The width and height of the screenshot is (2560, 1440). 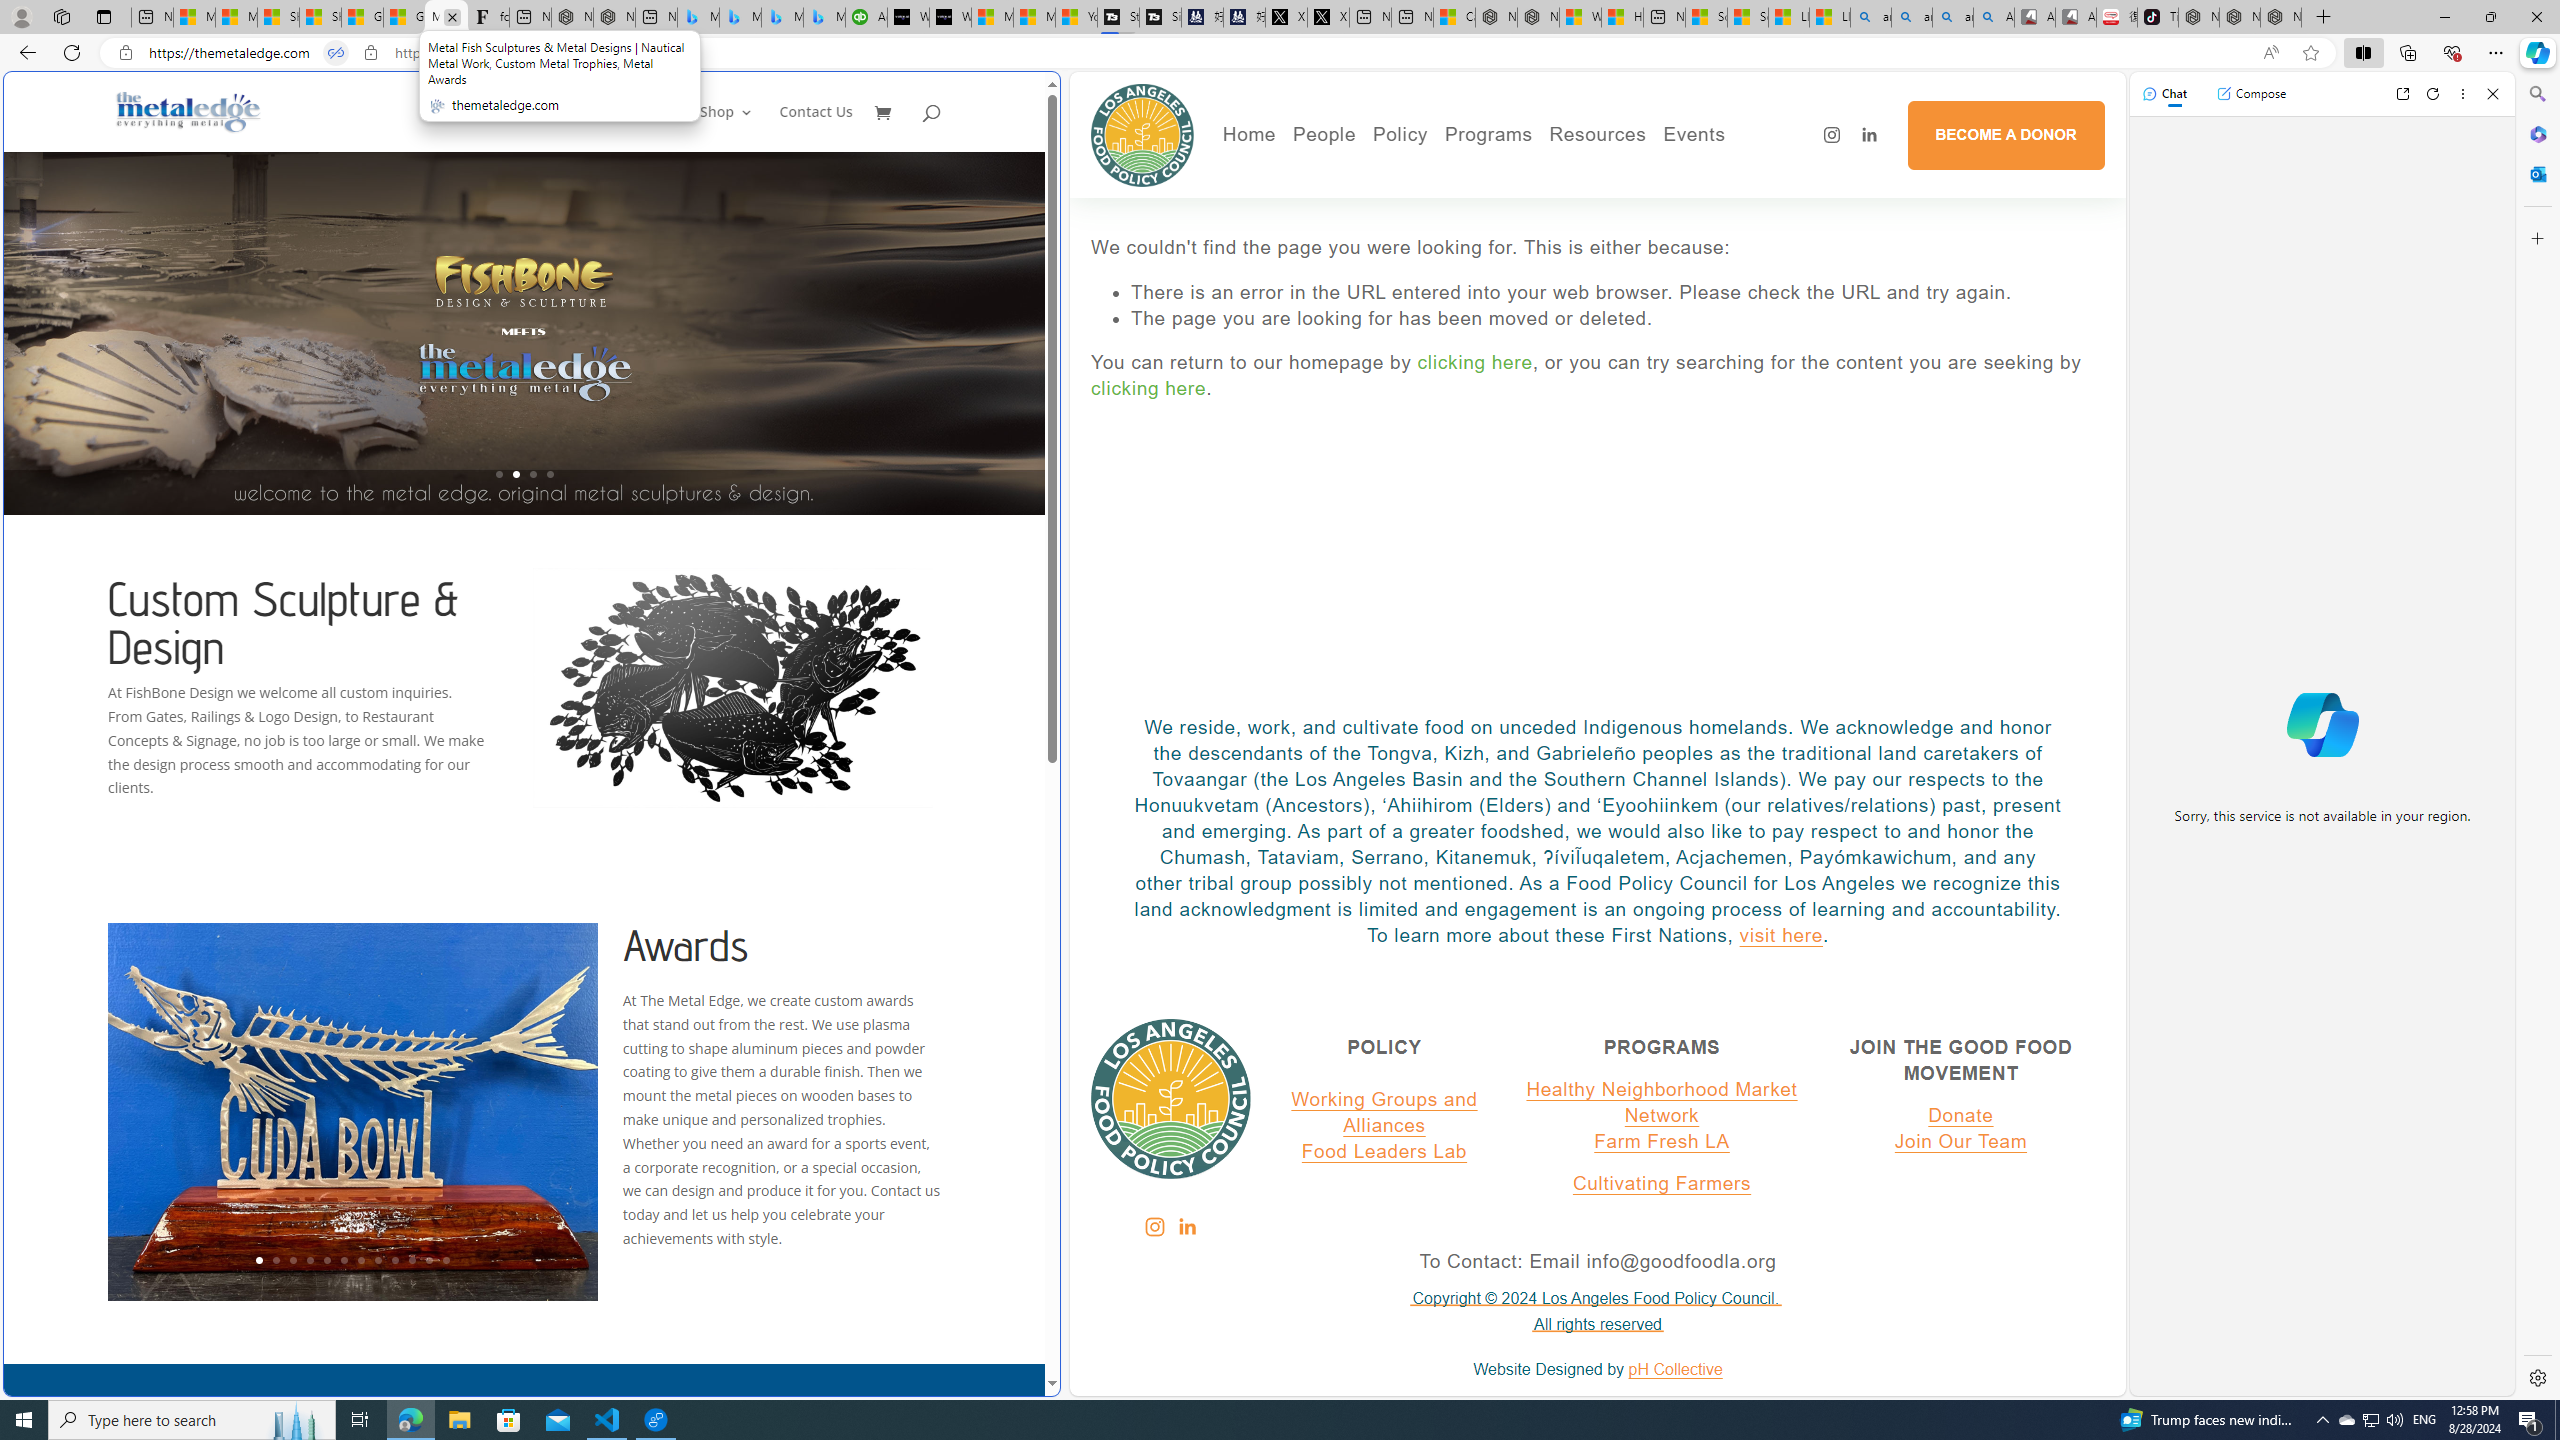 I want to click on Instagram, so click(x=1154, y=1226).